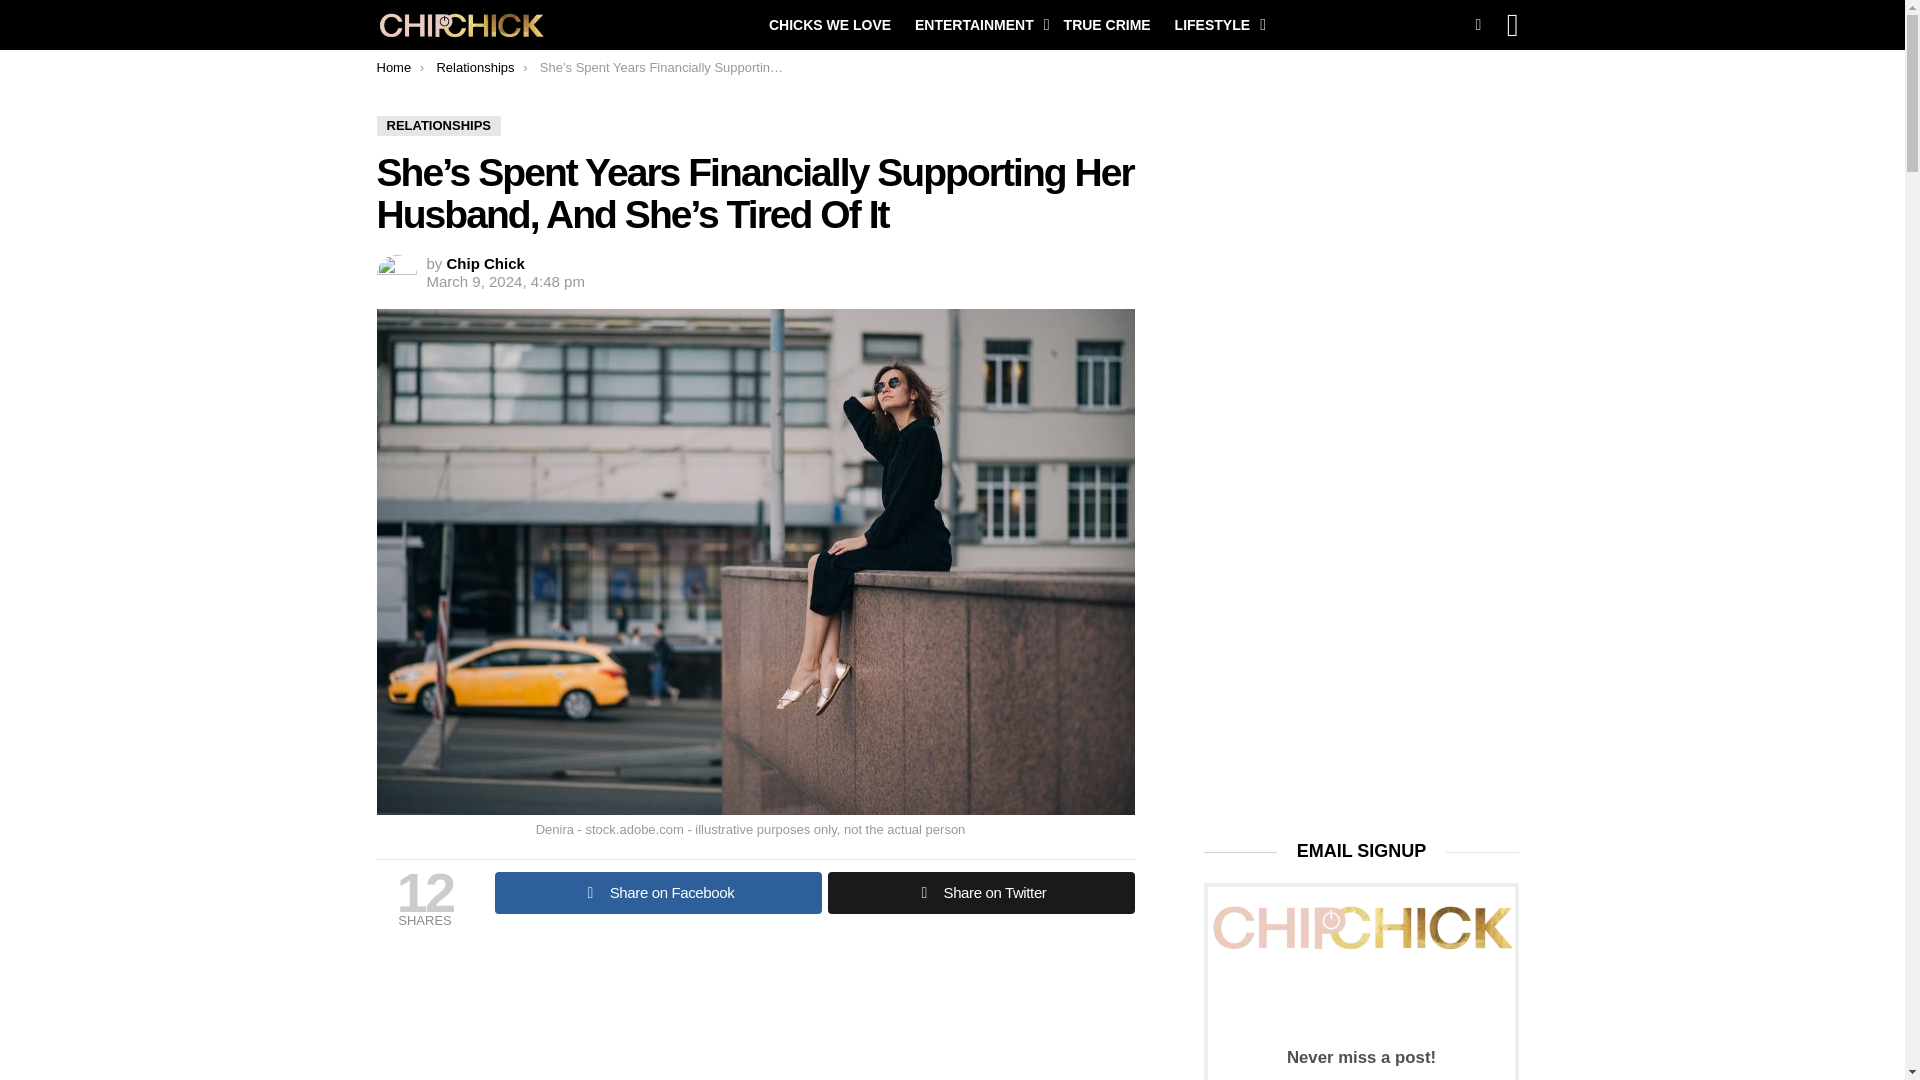  I want to click on LIFESTYLE, so click(1215, 24).